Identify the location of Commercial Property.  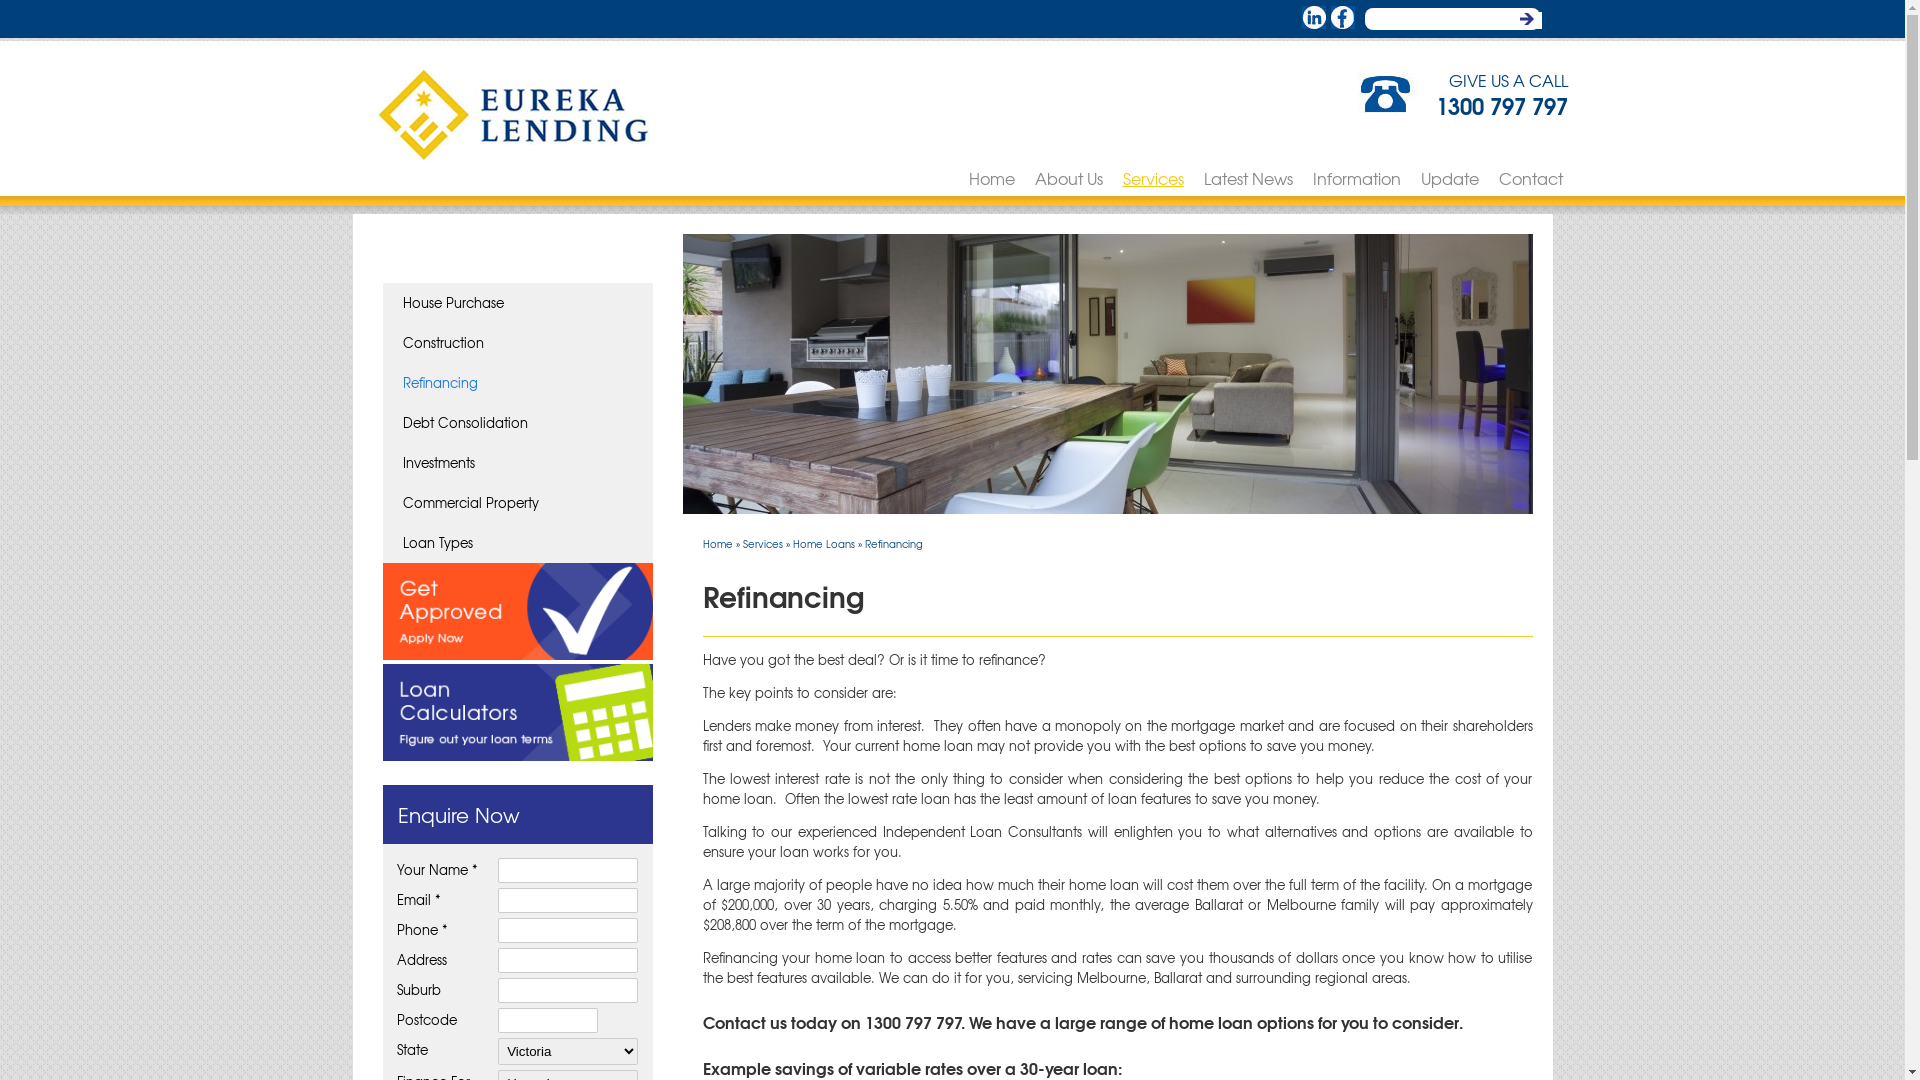
(517, 503).